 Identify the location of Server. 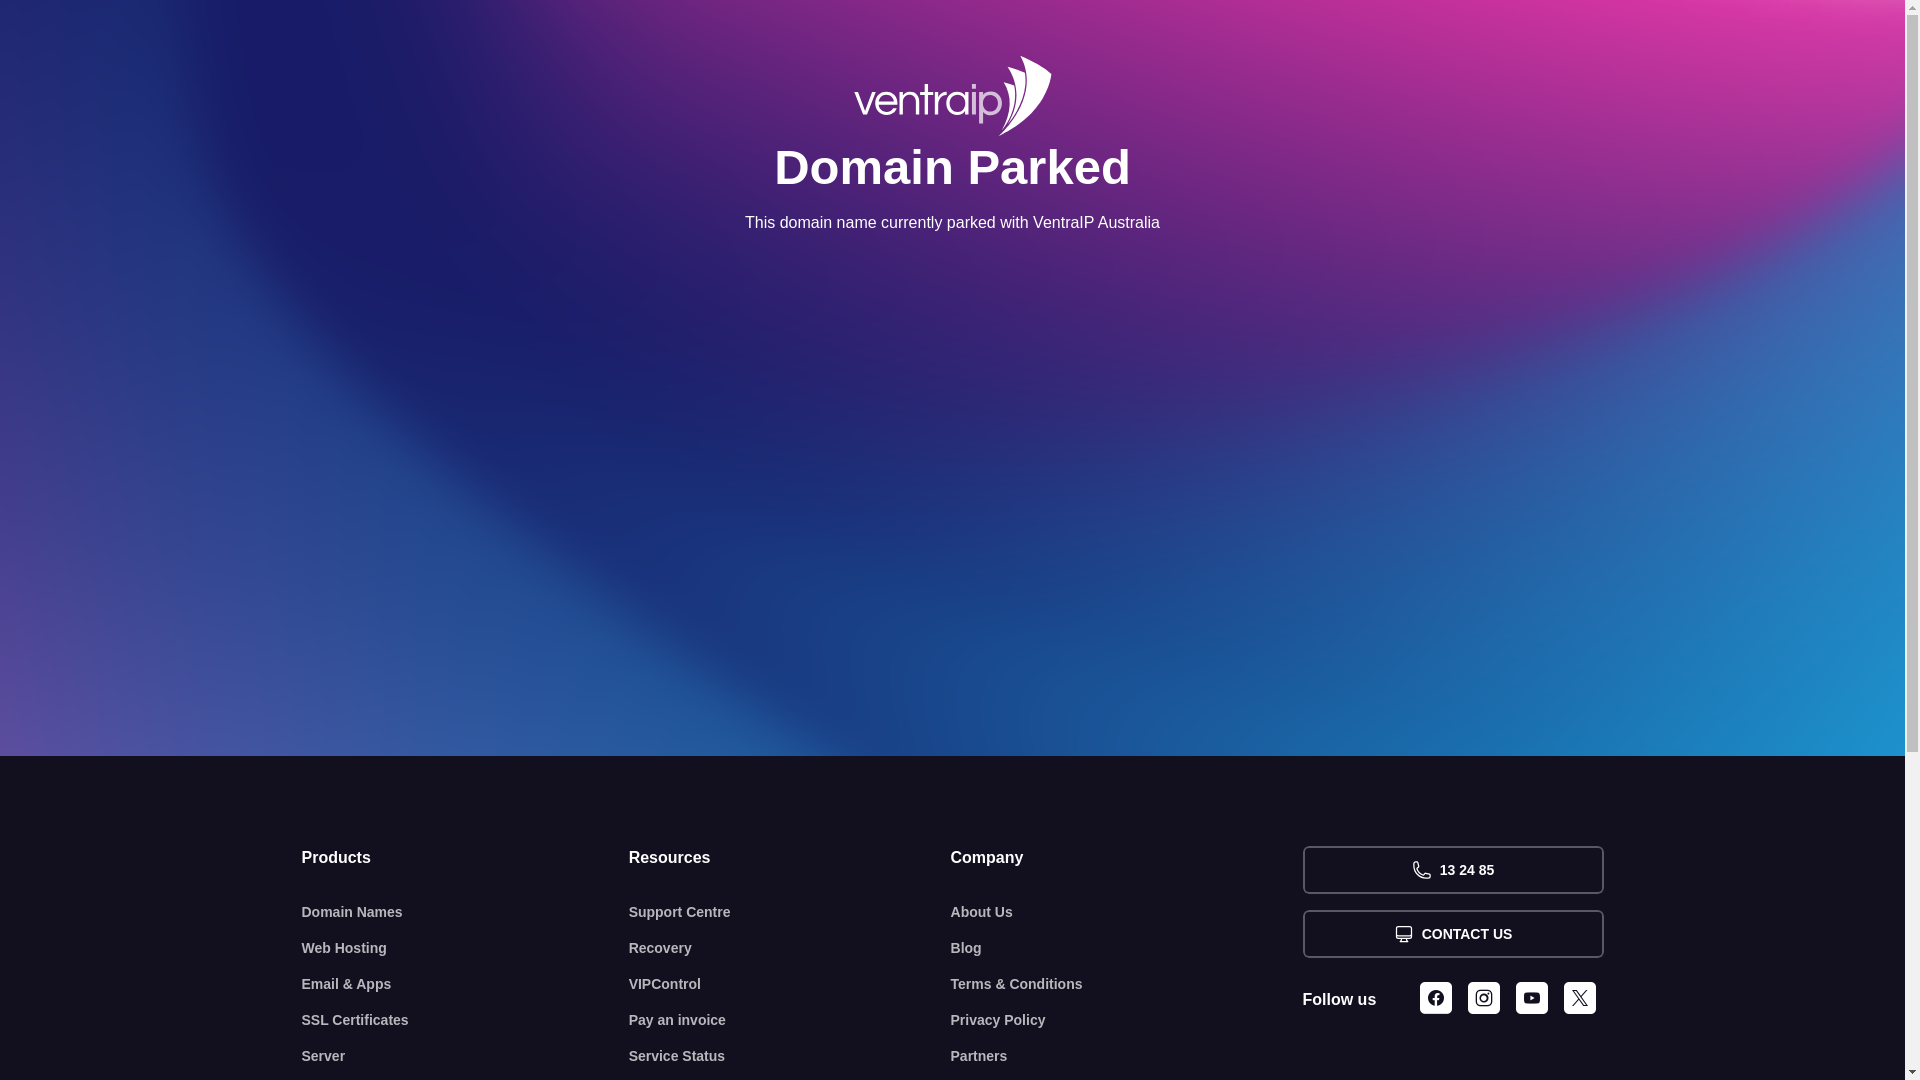
(466, 1056).